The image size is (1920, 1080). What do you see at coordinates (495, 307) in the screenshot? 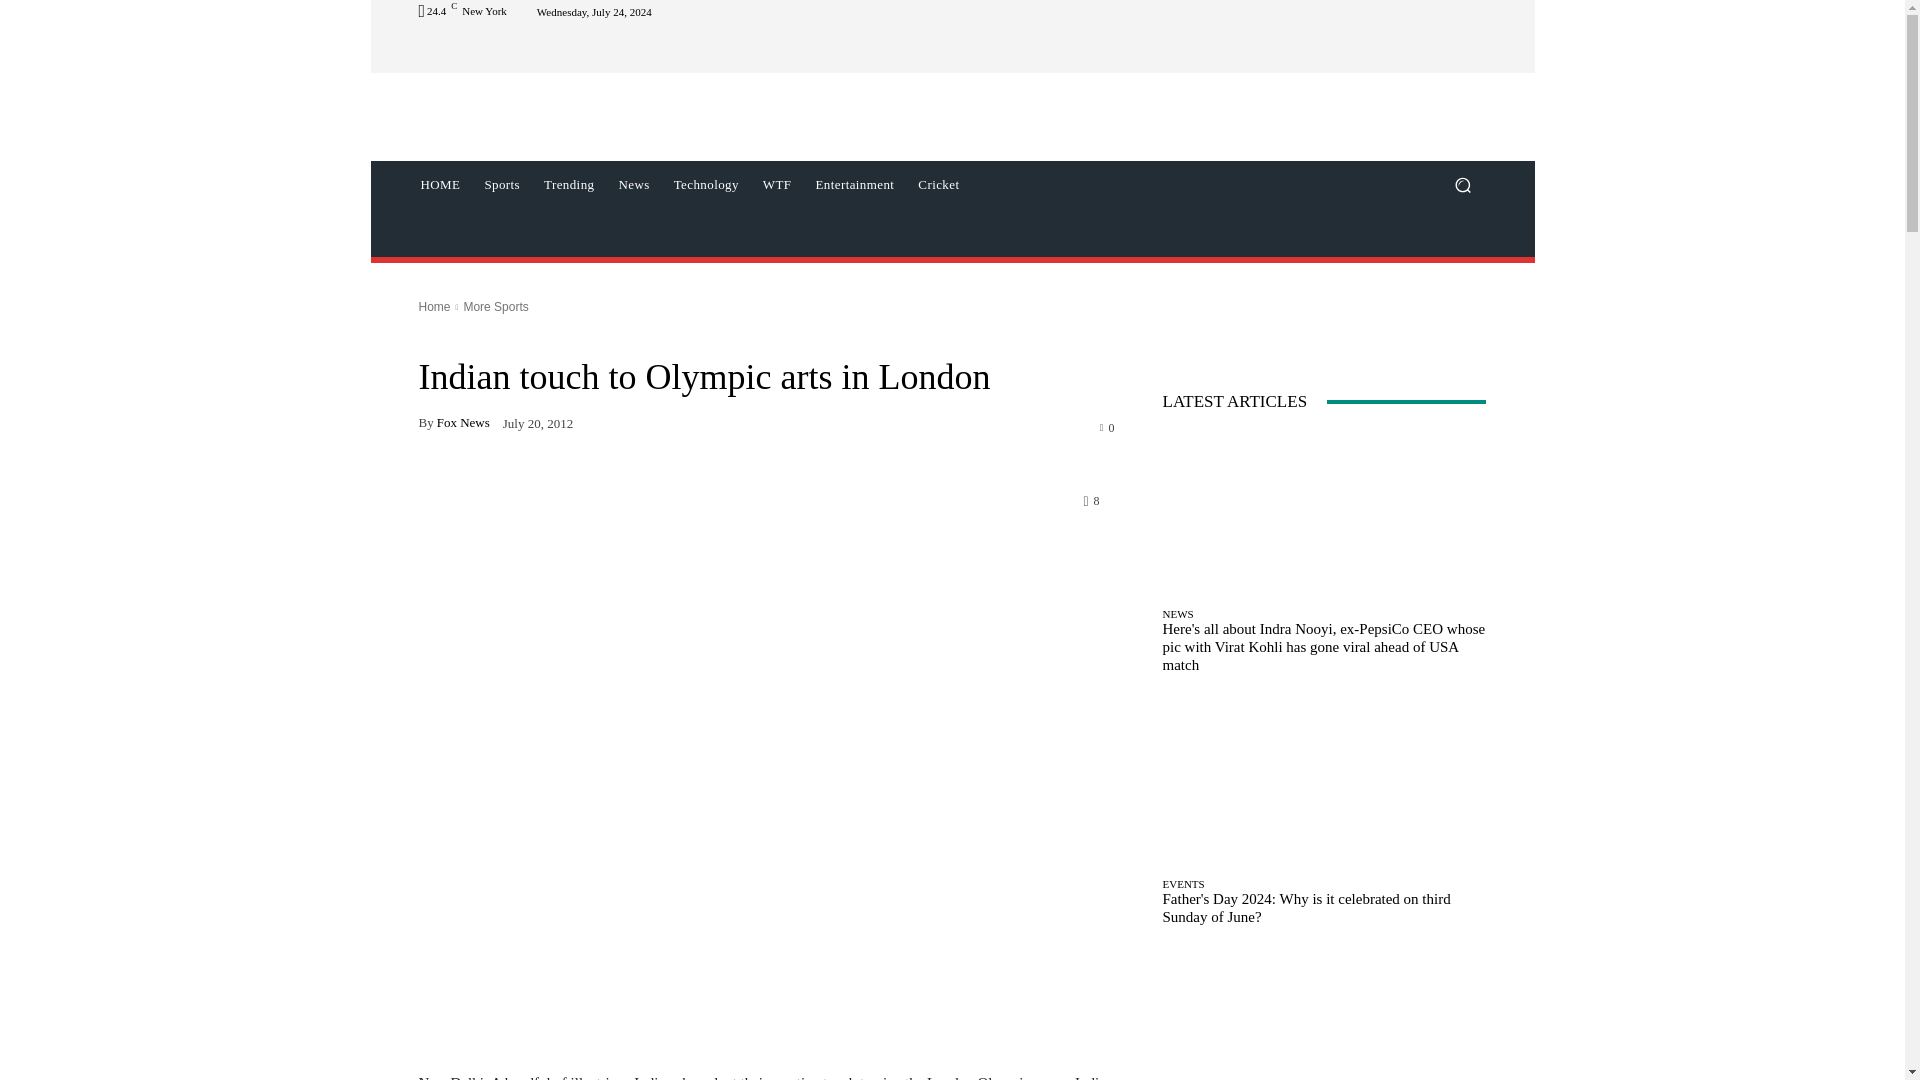
I see `View all posts in More Sports` at bounding box center [495, 307].